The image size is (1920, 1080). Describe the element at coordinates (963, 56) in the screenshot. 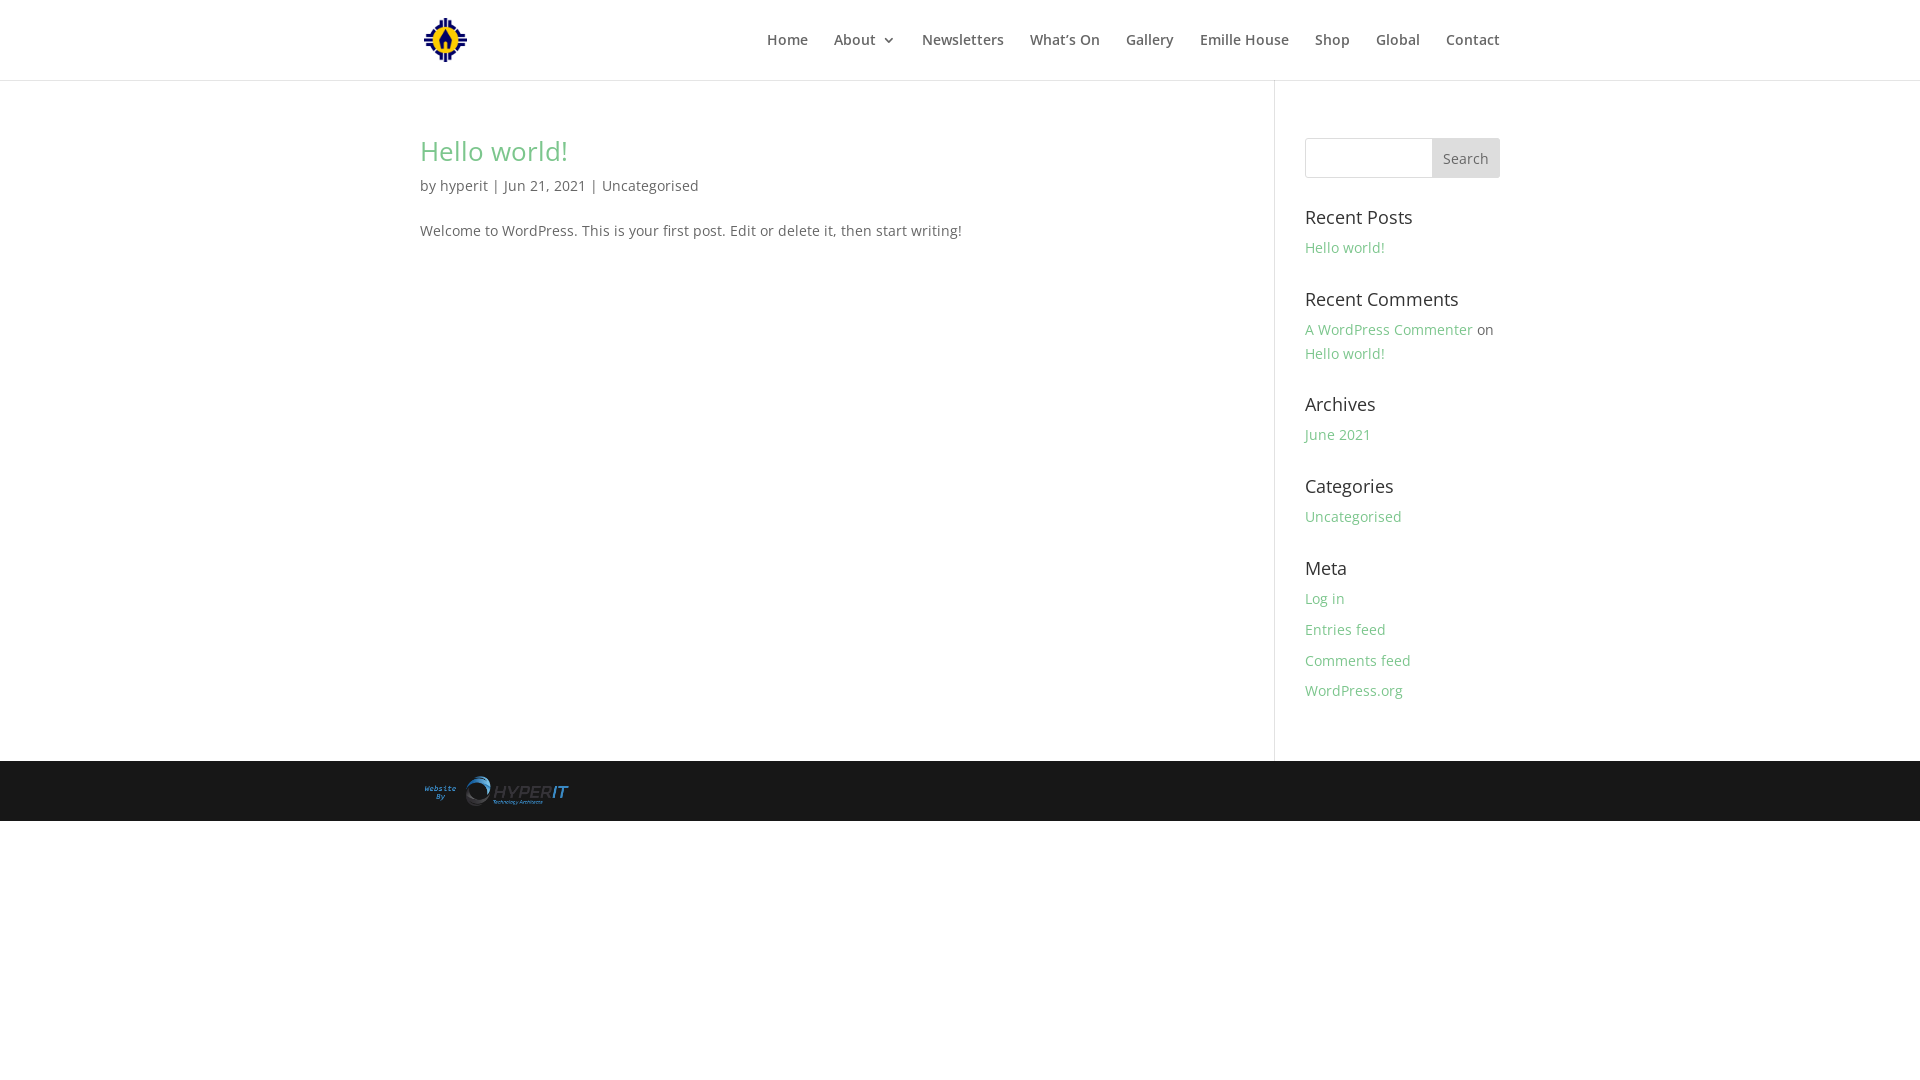

I see `Newsletters` at that location.